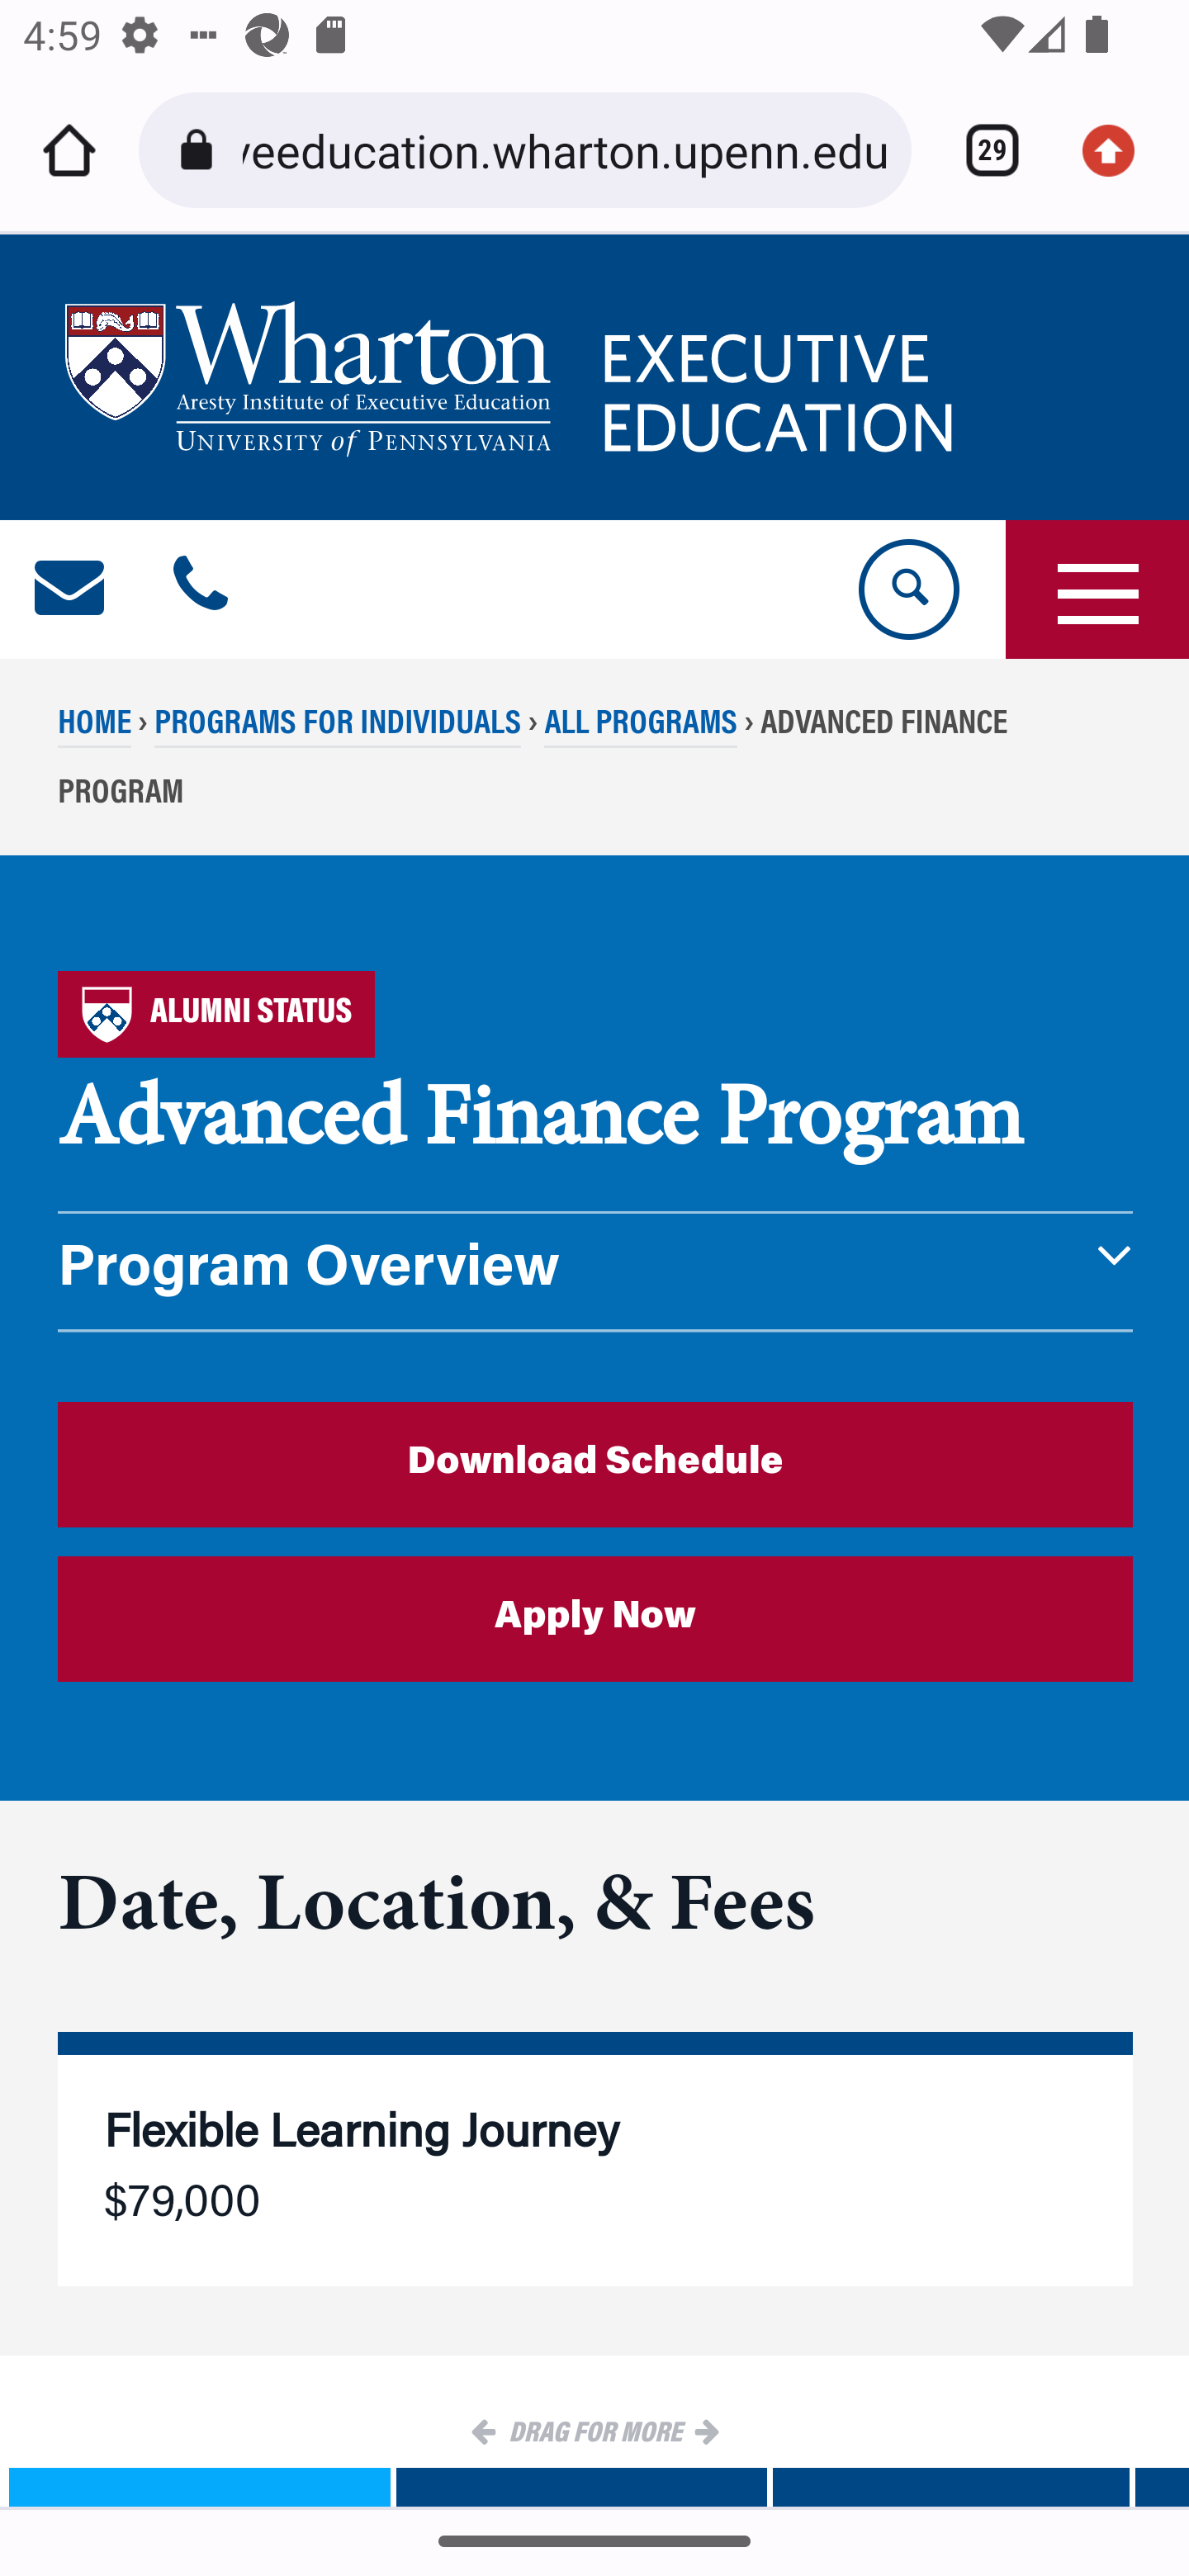  What do you see at coordinates (71, 590) in the screenshot?
I see `` at bounding box center [71, 590].